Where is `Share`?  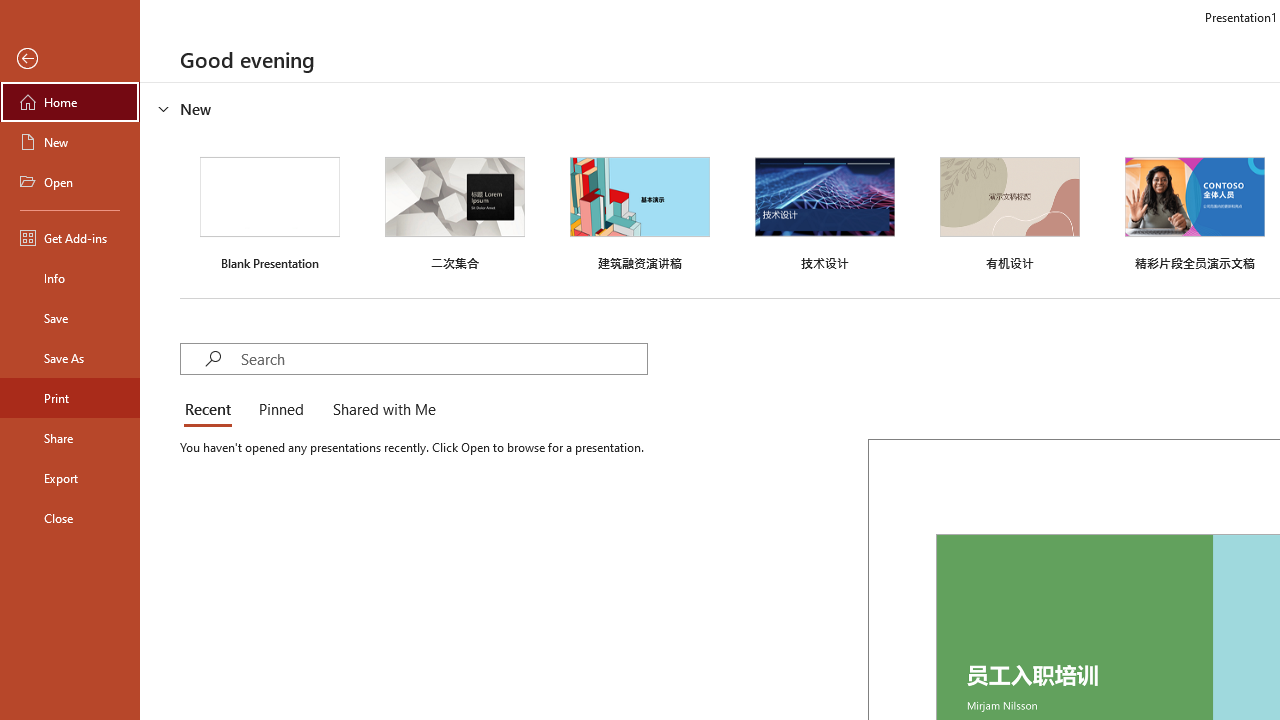
Share is located at coordinates (70, 438).